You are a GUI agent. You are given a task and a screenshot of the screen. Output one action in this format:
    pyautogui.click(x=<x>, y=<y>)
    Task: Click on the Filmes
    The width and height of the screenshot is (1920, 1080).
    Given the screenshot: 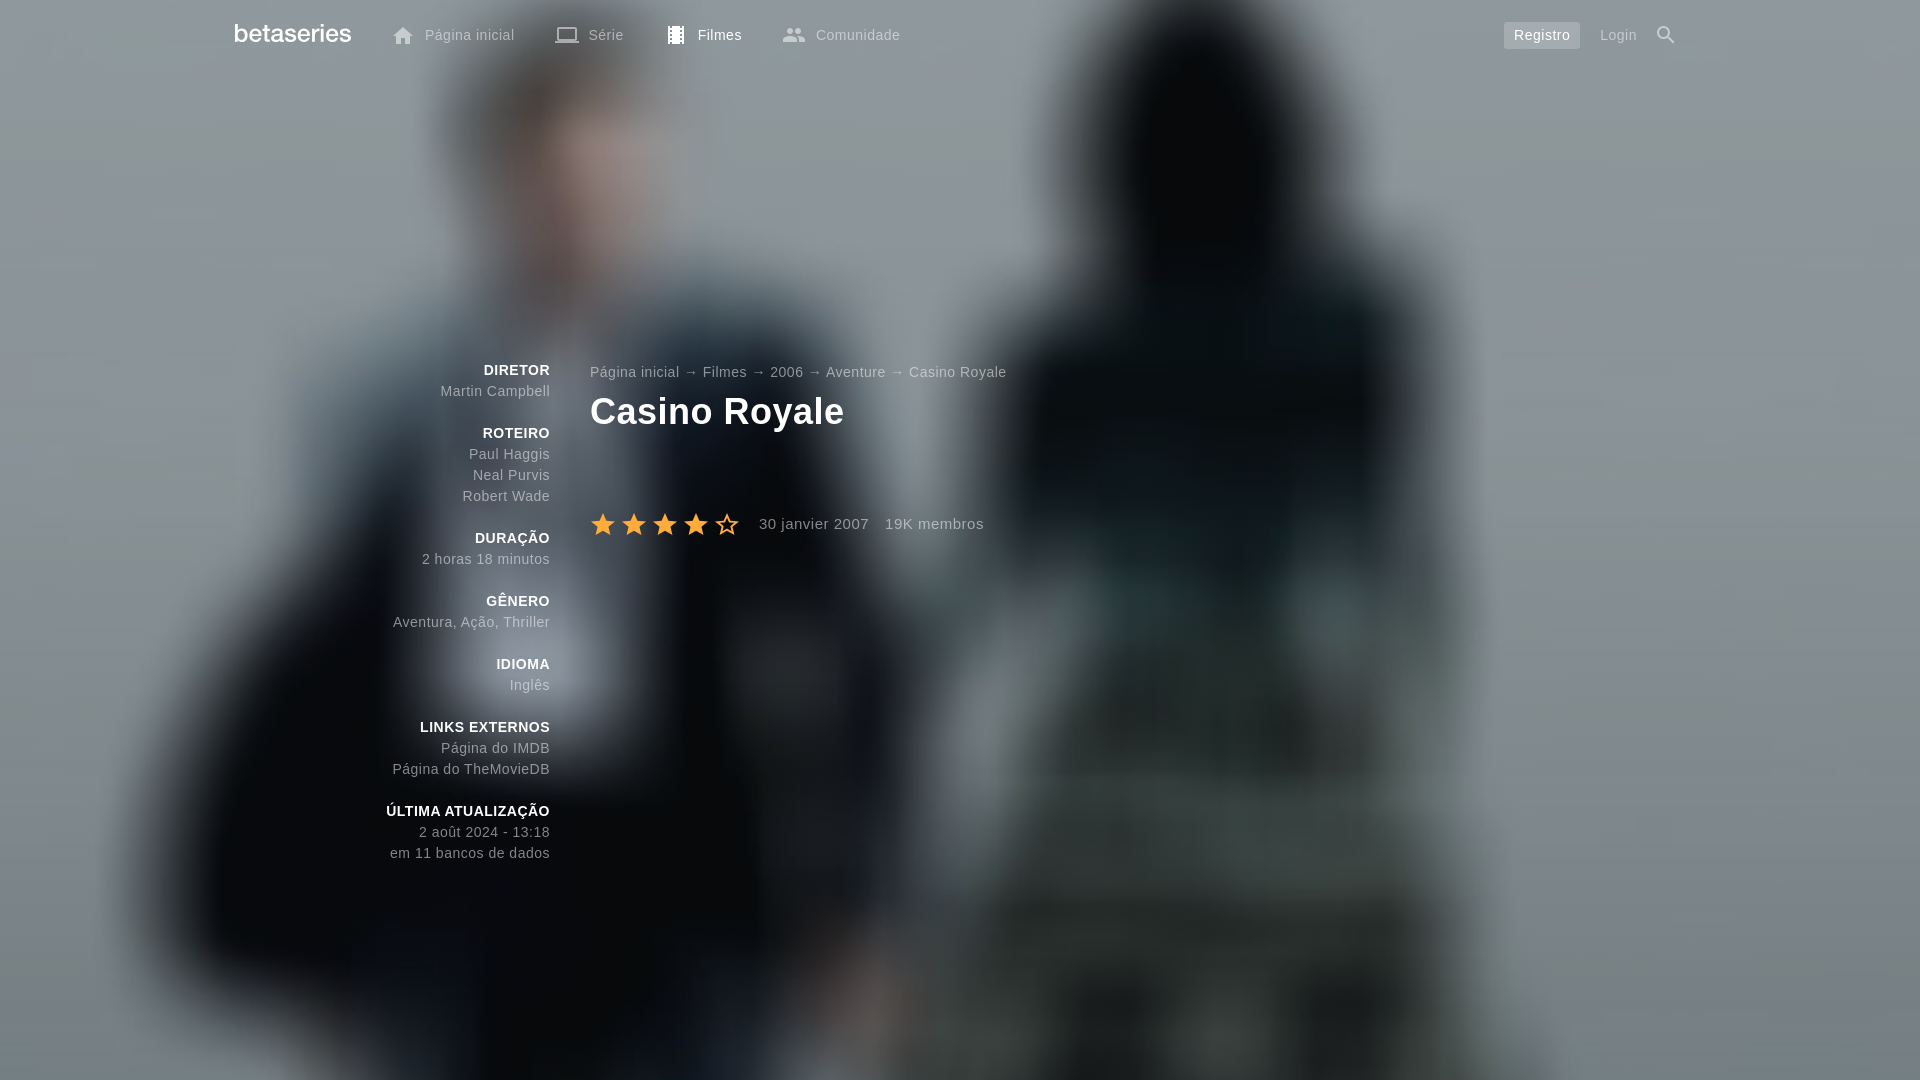 What is the action you would take?
    pyautogui.click(x=702, y=34)
    